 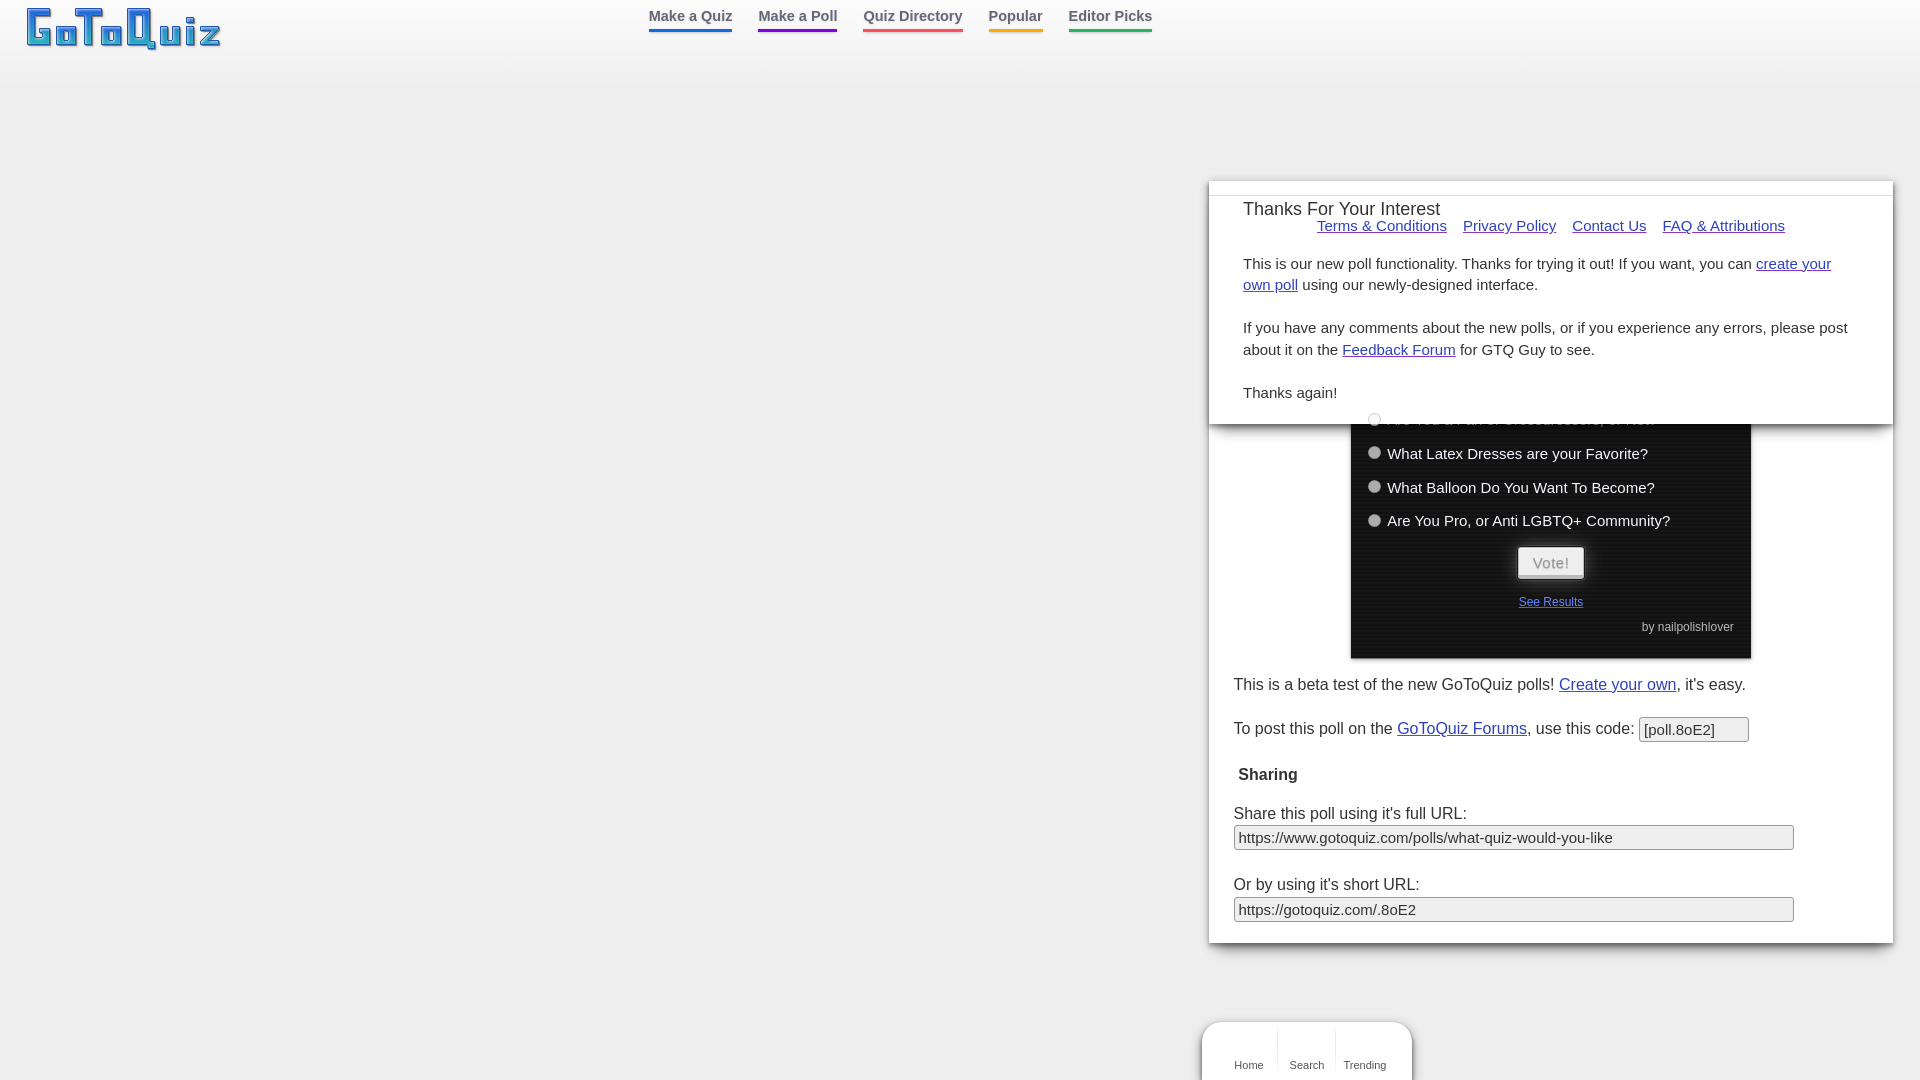 What do you see at coordinates (690, 21) in the screenshot?
I see `Make a Quiz` at bounding box center [690, 21].